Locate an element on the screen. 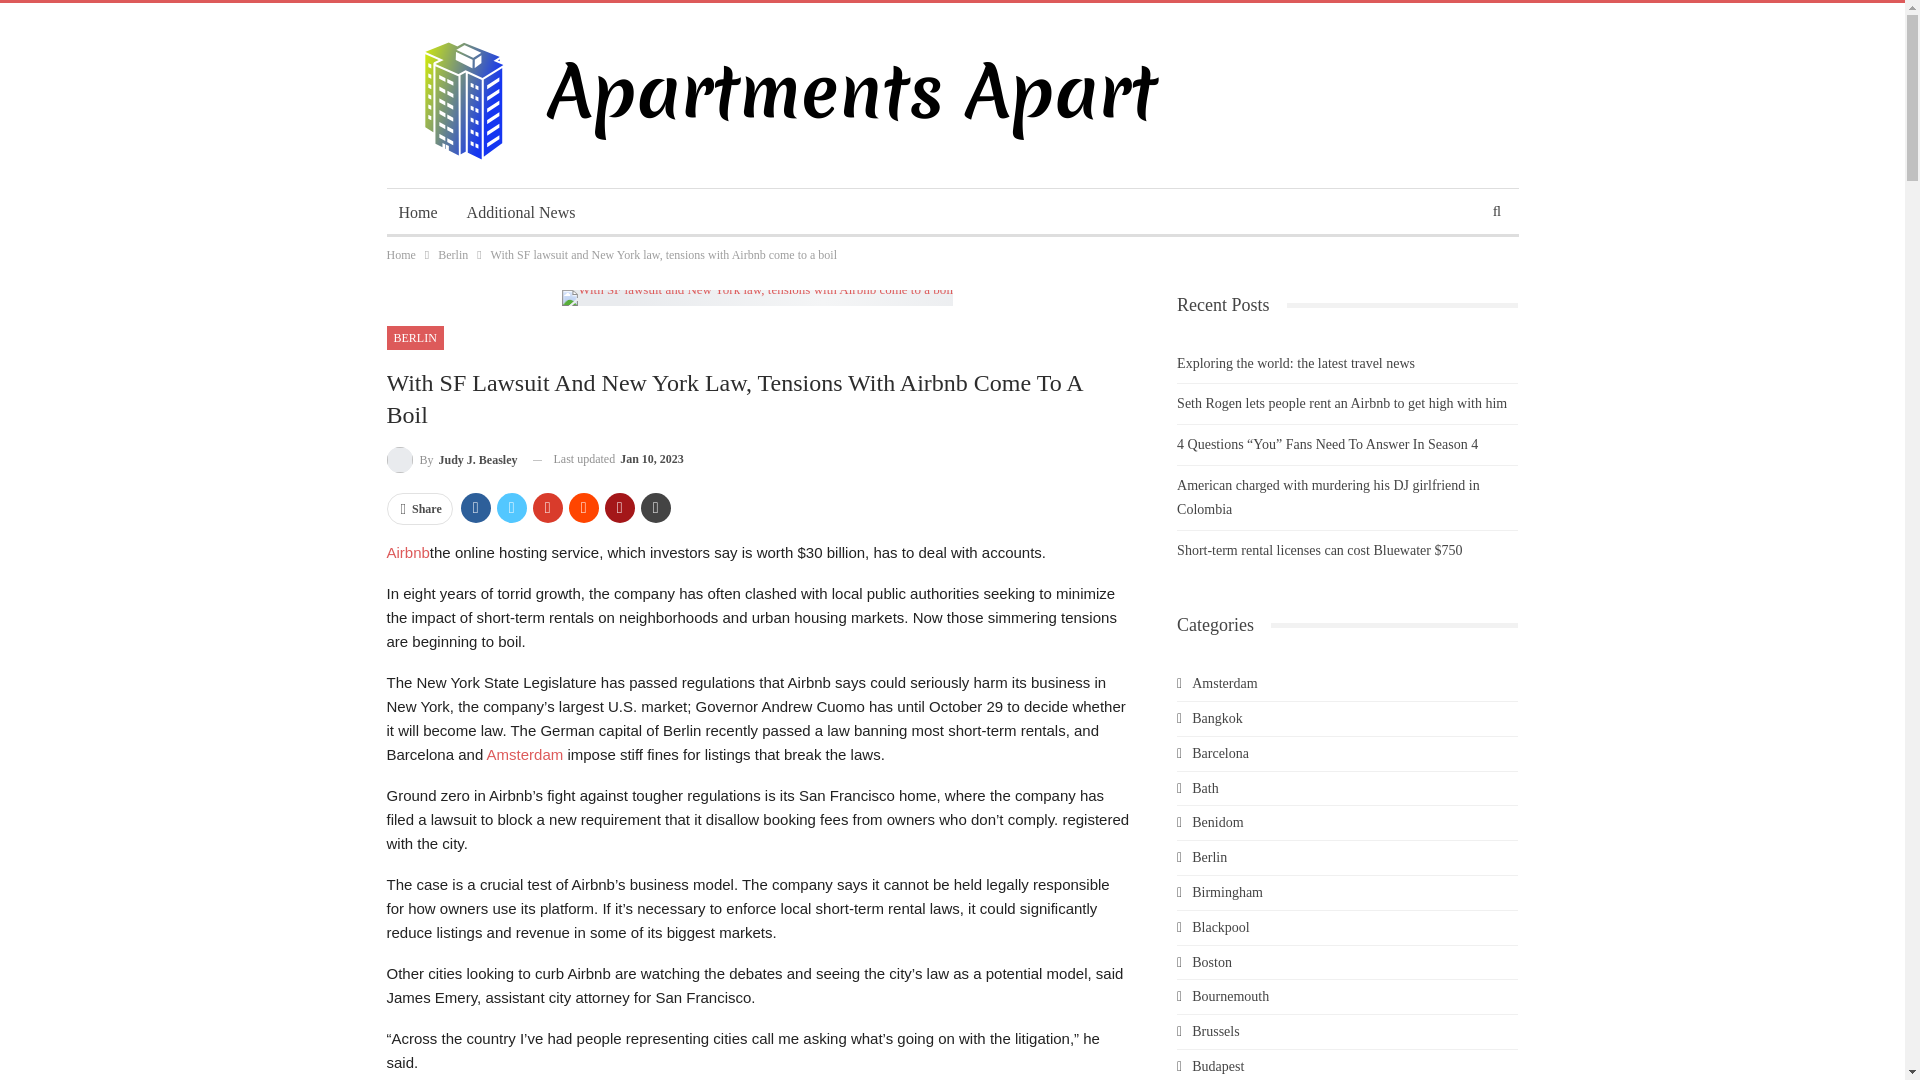  BERLIN is located at coordinates (414, 338).